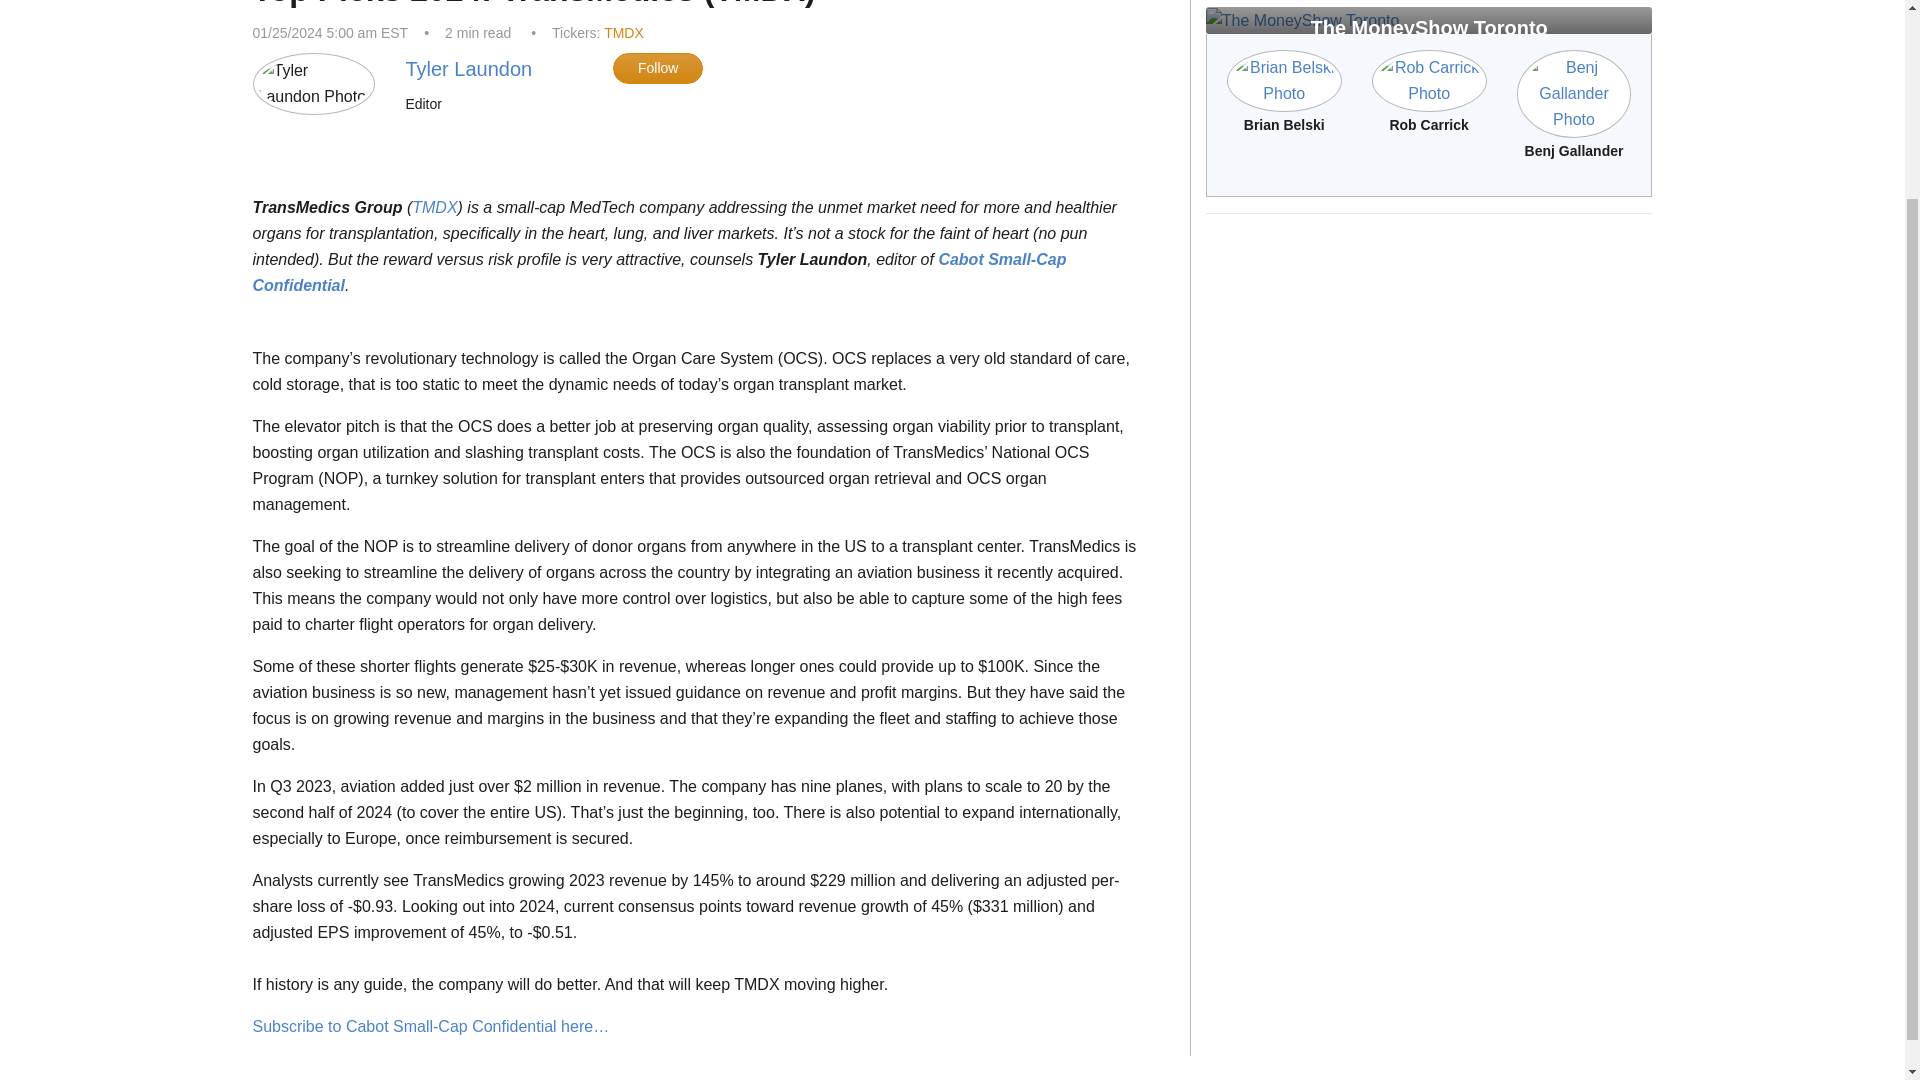 This screenshot has height=1080, width=1920. I want to click on Tyler Laundon, so click(468, 68).